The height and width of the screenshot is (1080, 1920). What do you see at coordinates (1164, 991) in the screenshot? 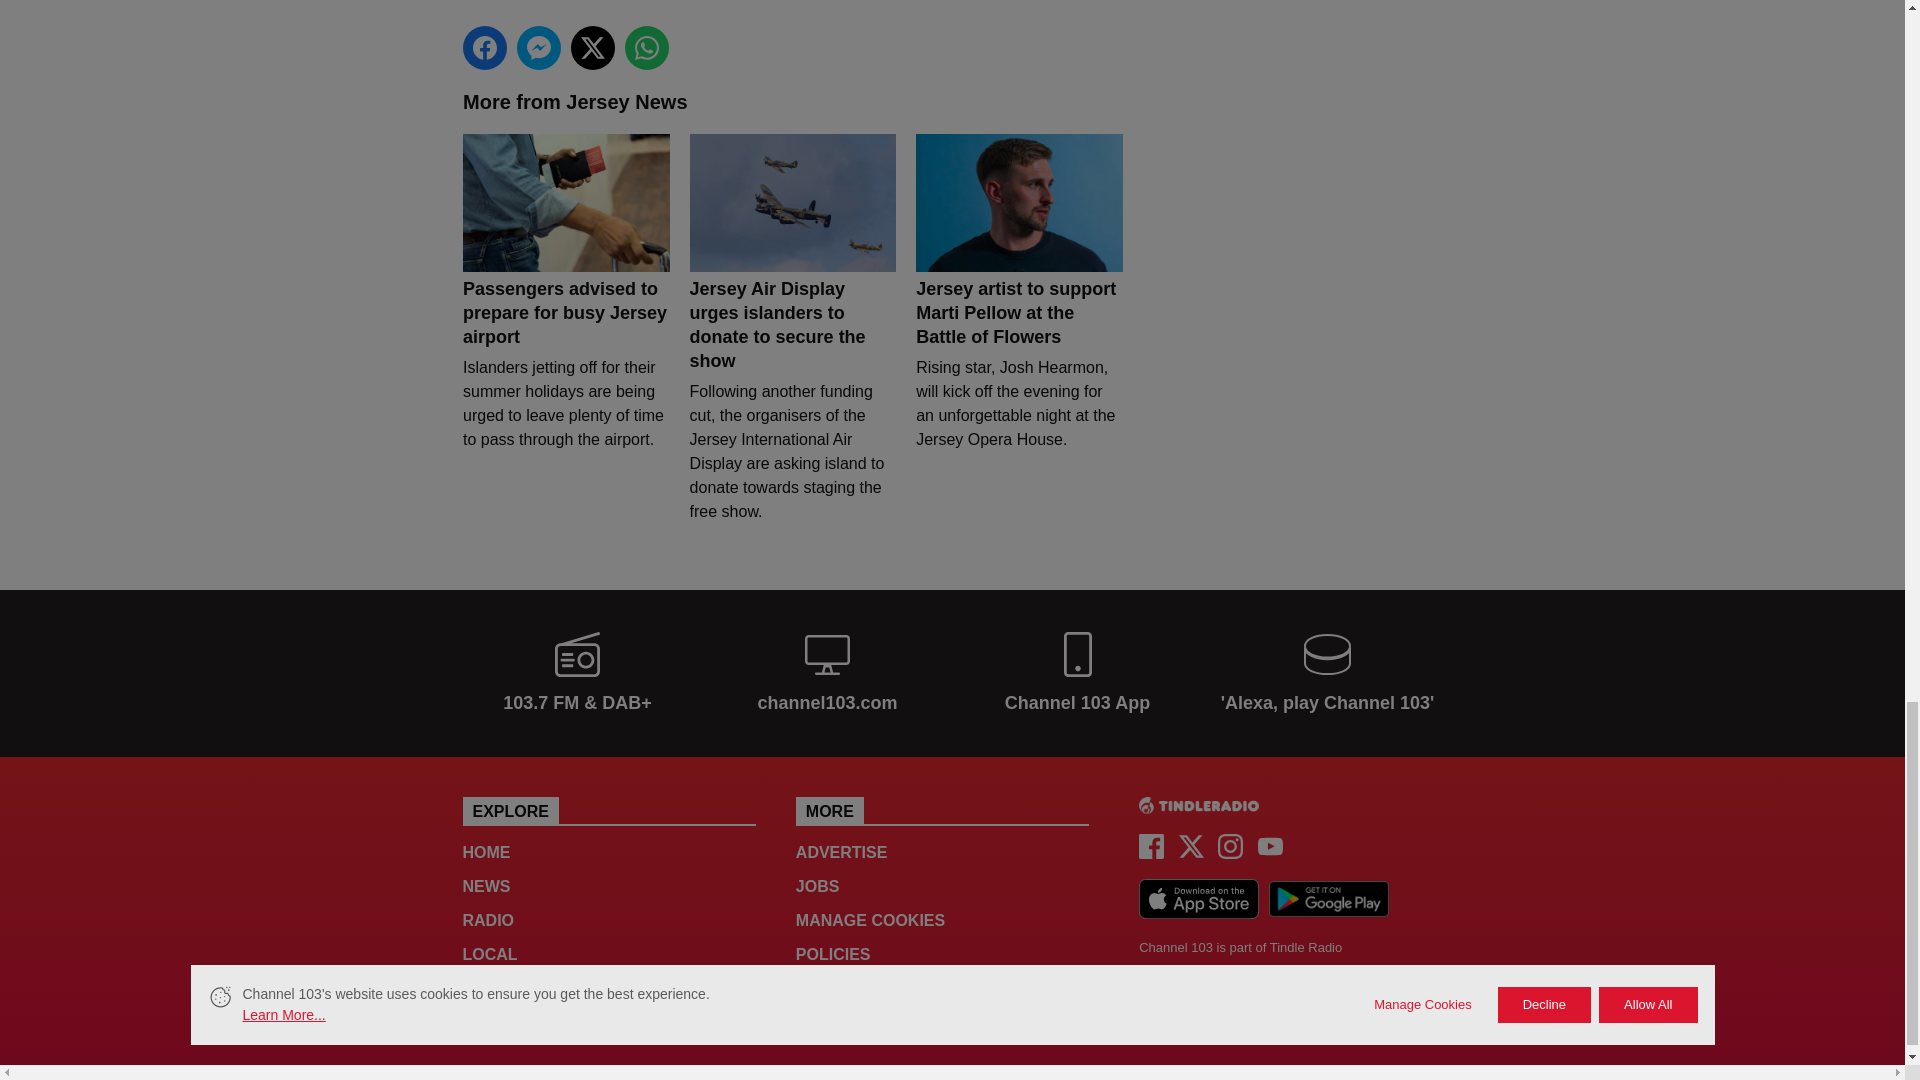
I see `Aiir radio website CMS` at bounding box center [1164, 991].